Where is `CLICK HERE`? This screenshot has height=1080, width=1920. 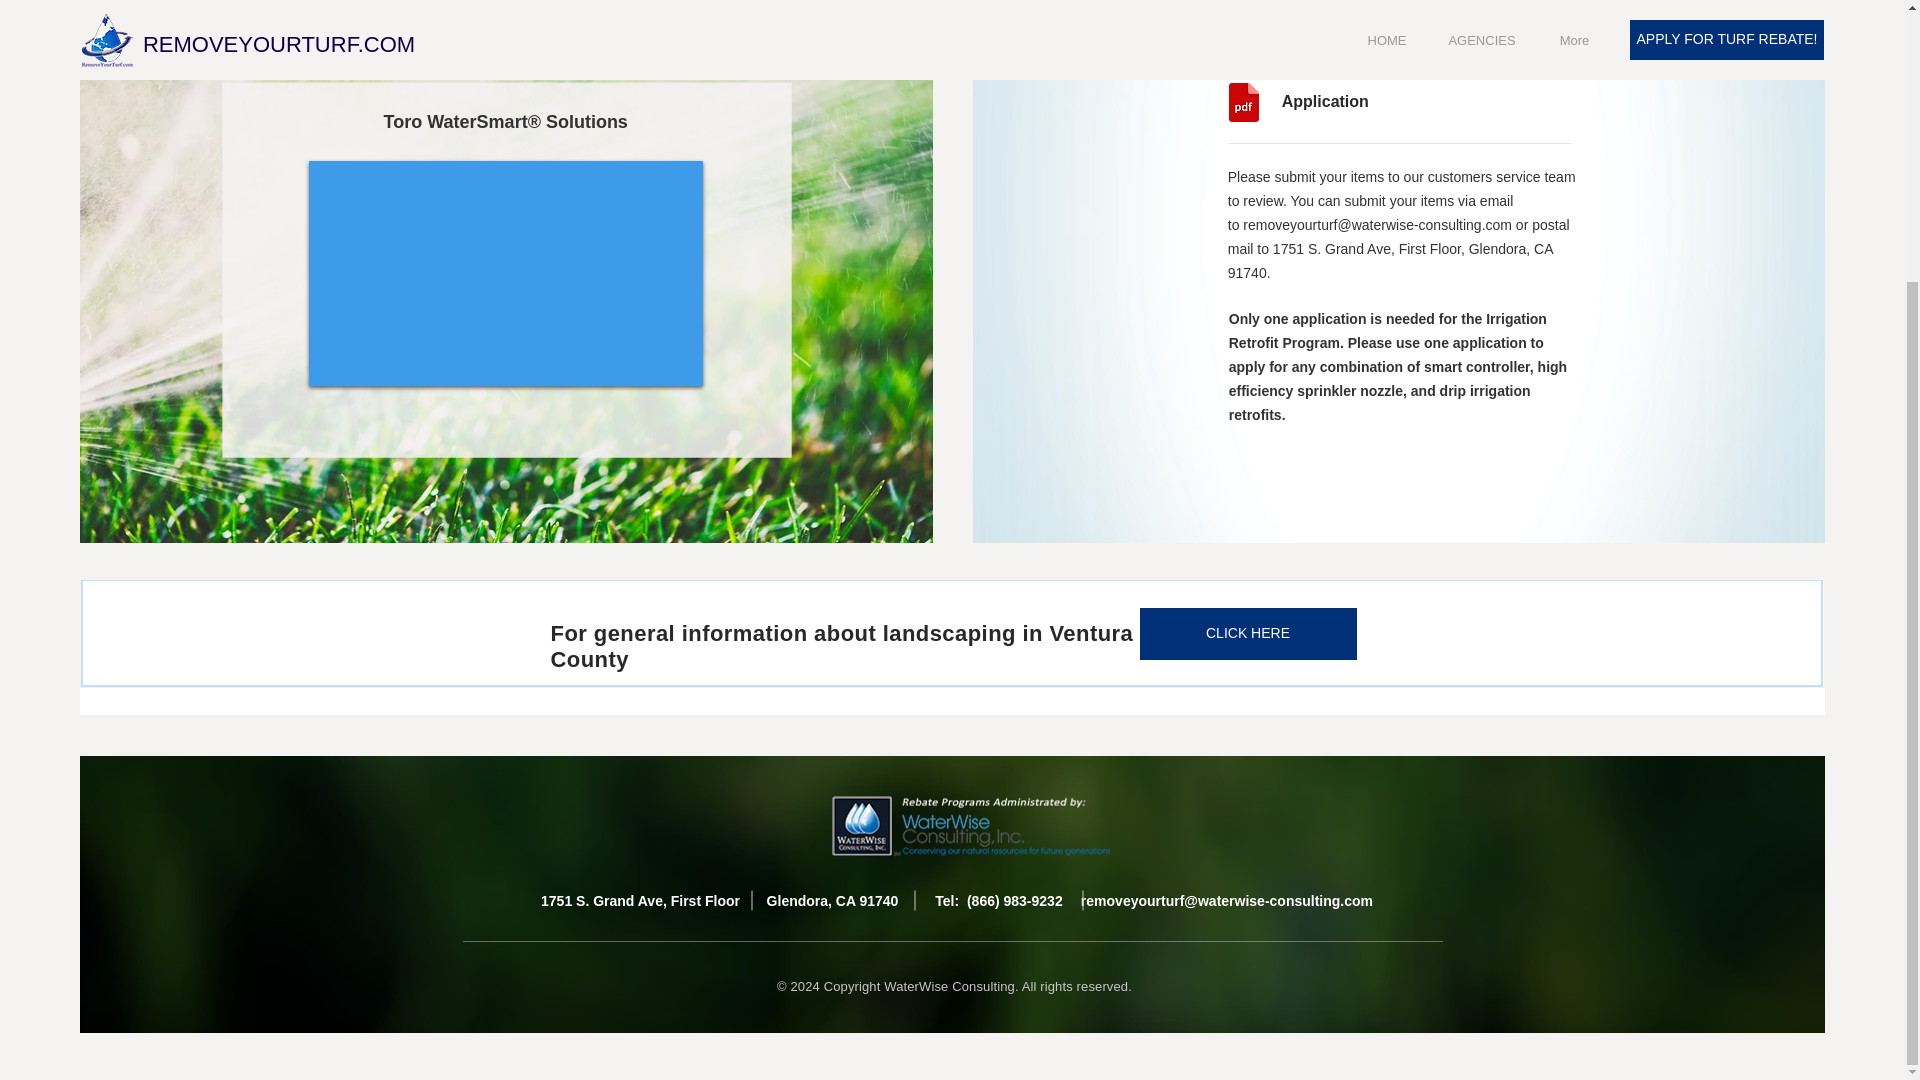 CLICK HERE is located at coordinates (1248, 634).